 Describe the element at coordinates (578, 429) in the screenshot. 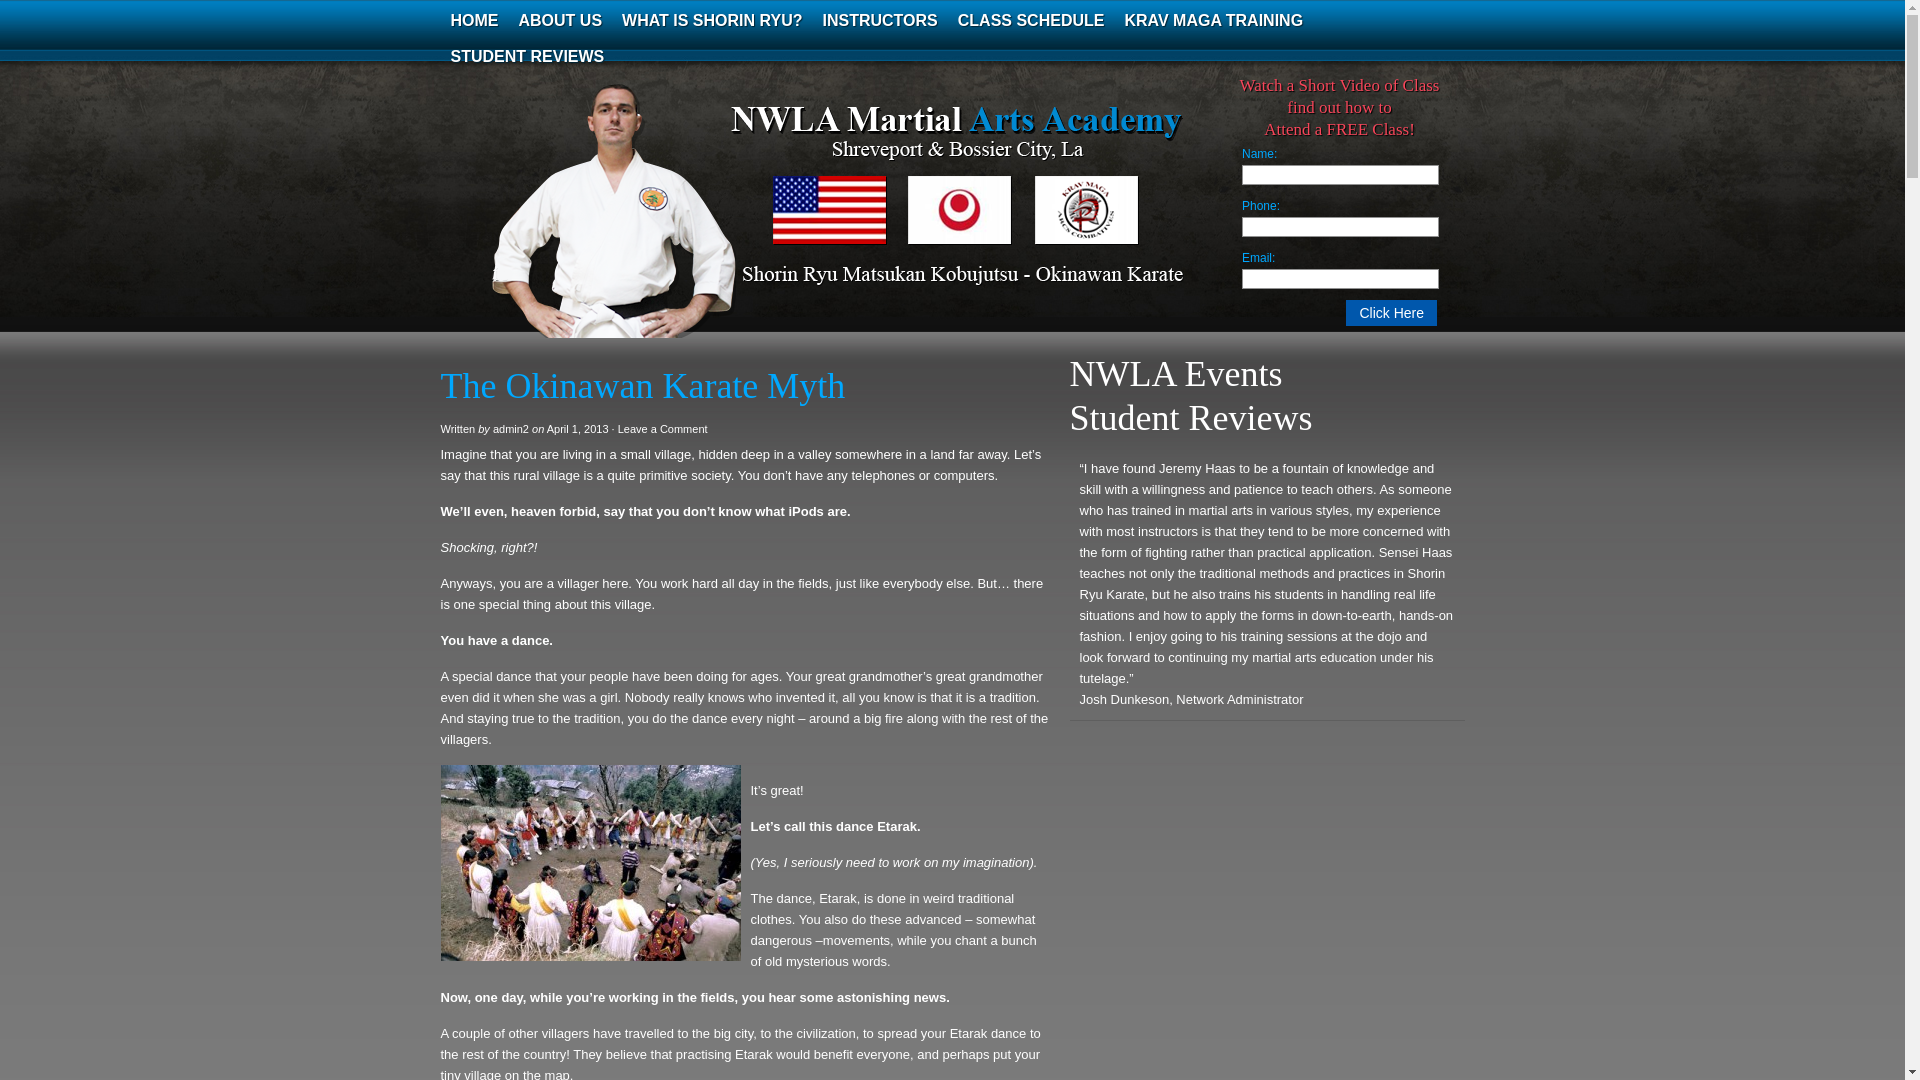

I see `2013-04-01T15:01:45-0600` at that location.